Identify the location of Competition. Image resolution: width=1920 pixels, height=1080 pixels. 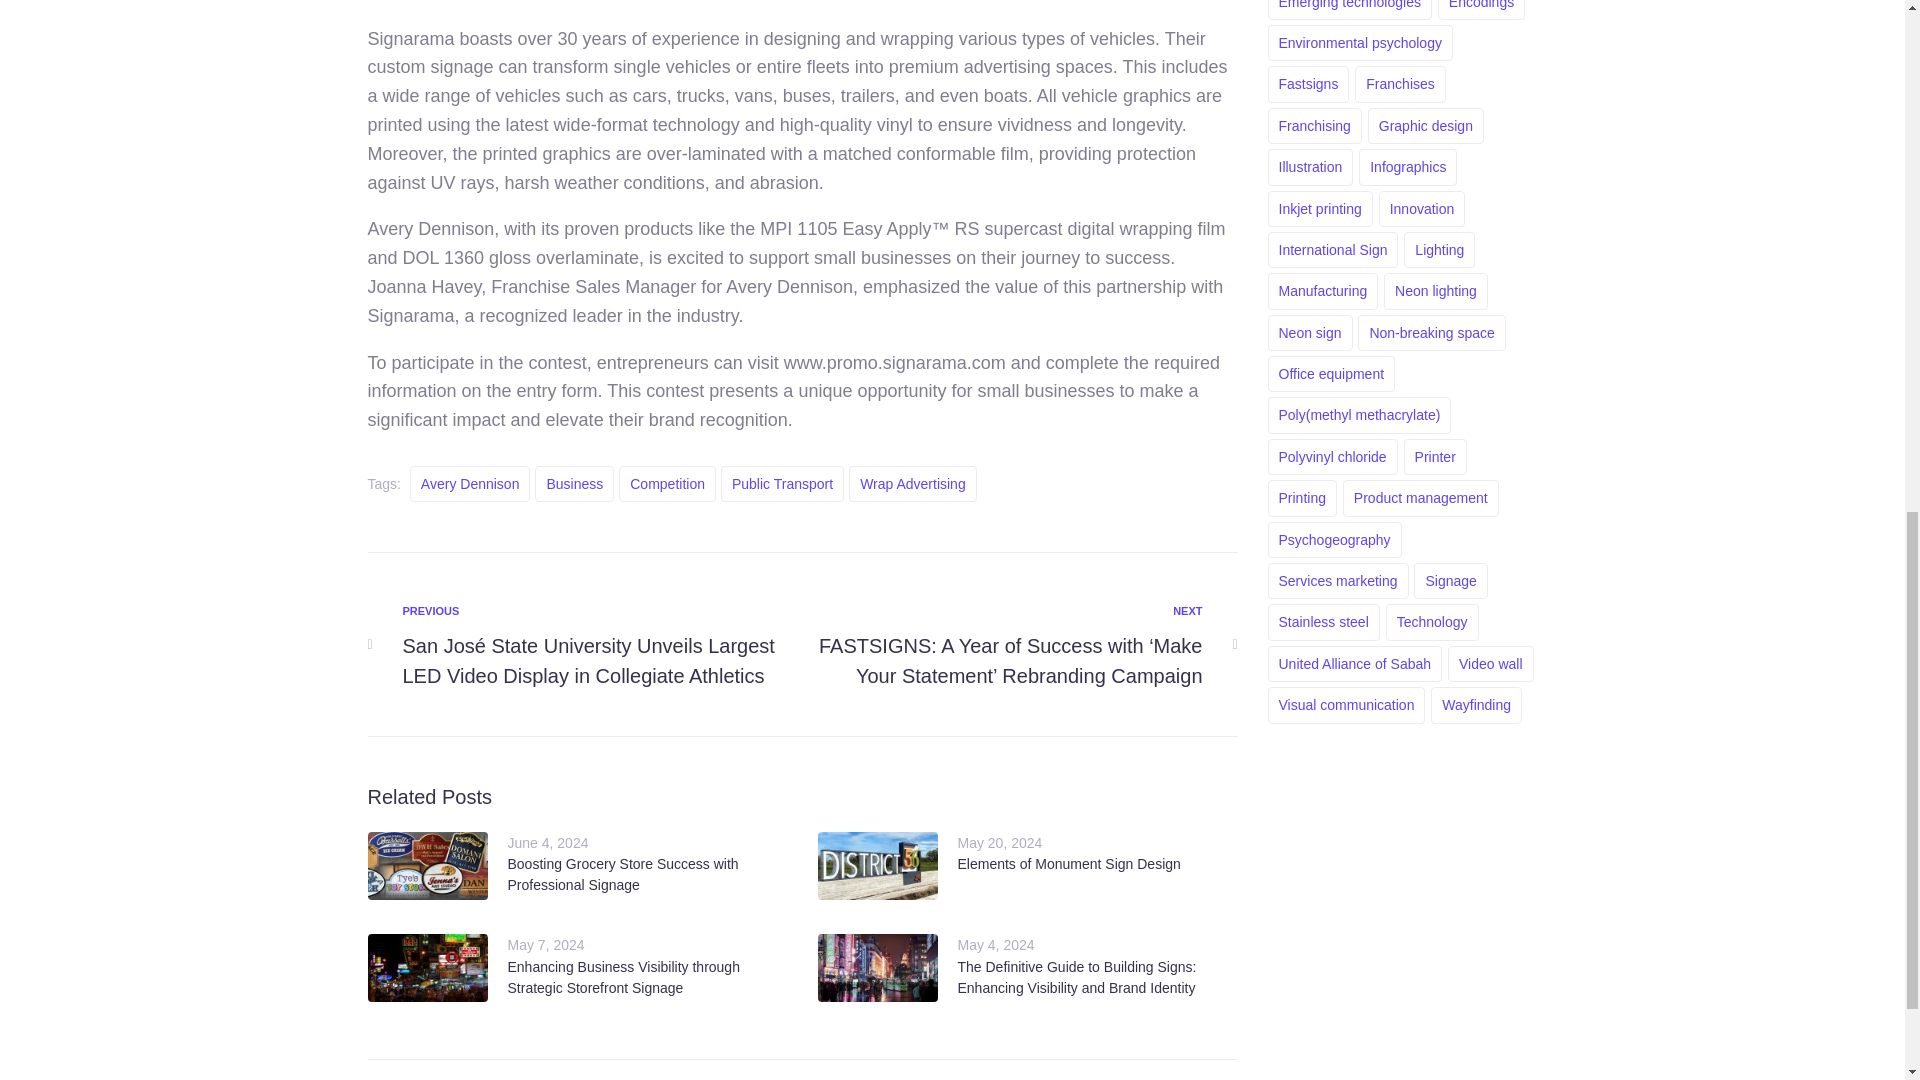
(667, 484).